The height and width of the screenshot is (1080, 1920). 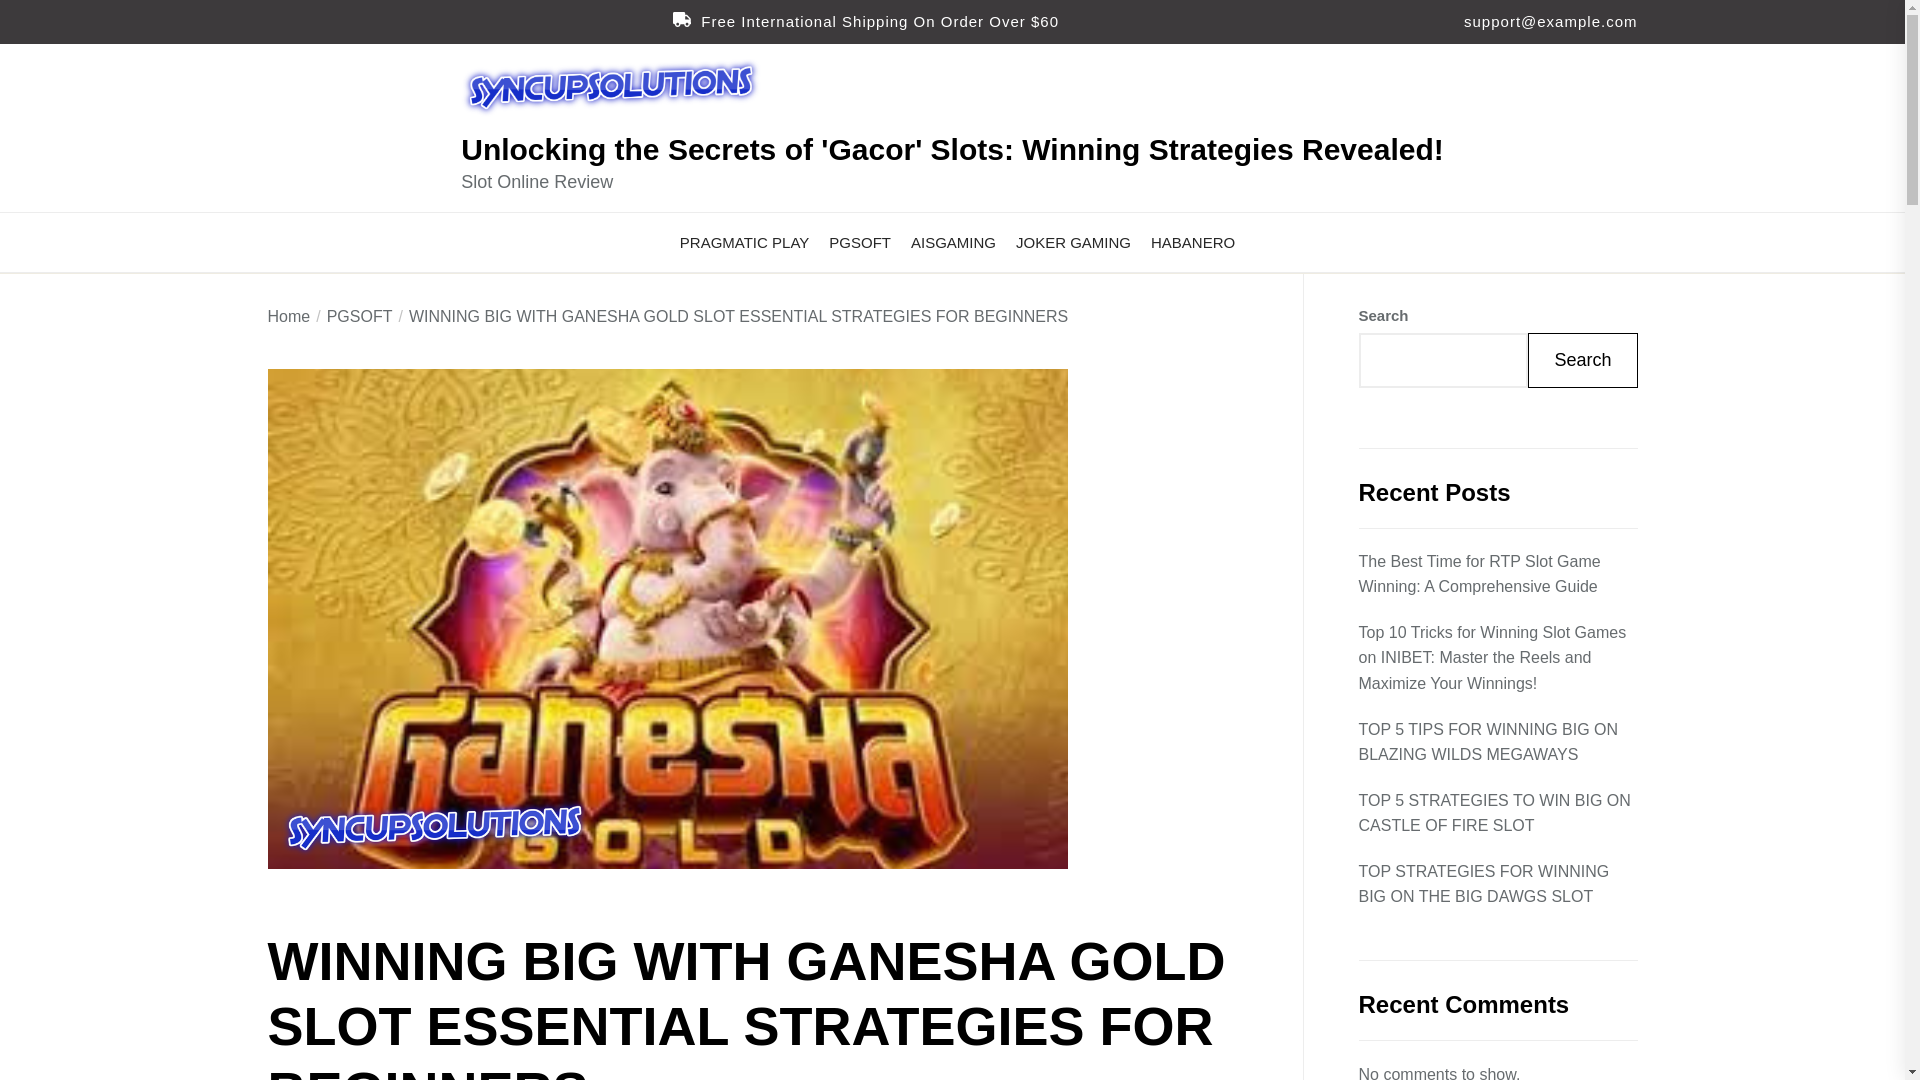 I want to click on AISGAMING, so click(x=953, y=242).